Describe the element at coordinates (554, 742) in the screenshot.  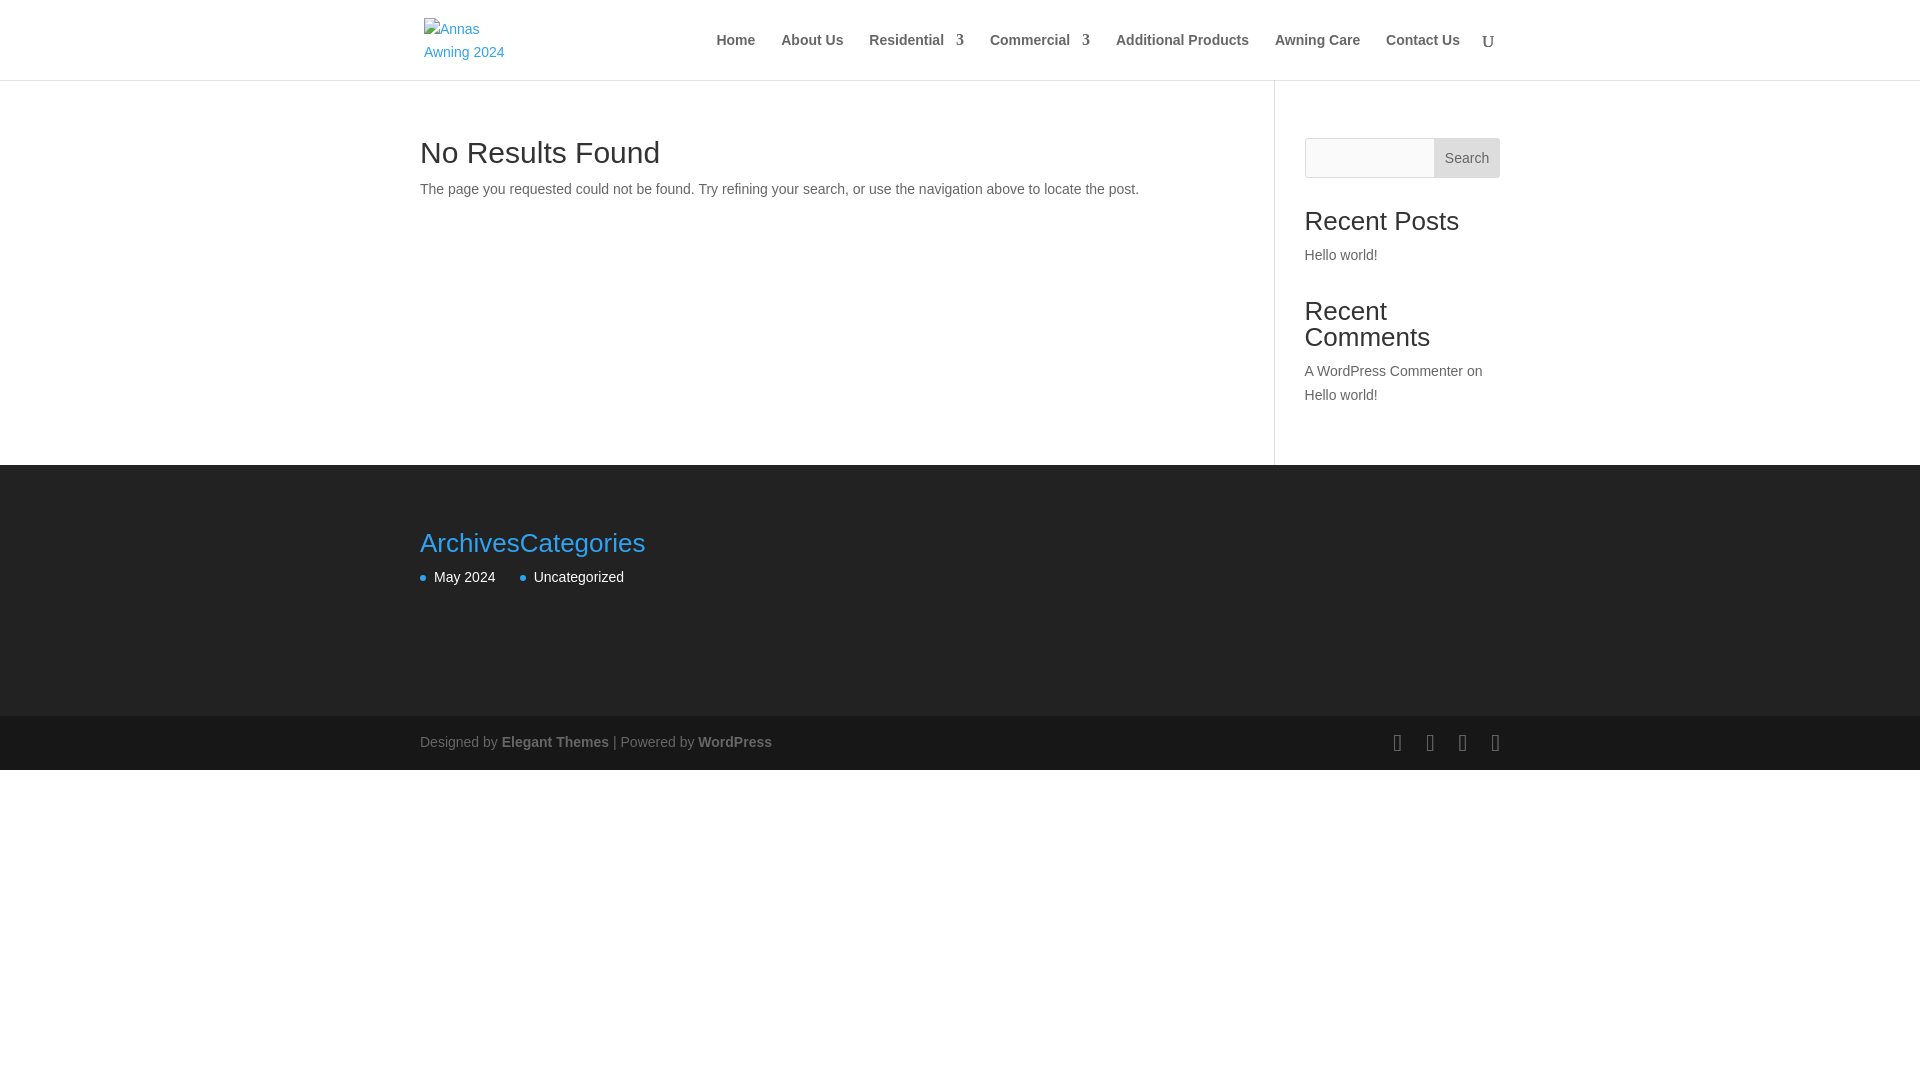
I see `Elegant Themes` at that location.